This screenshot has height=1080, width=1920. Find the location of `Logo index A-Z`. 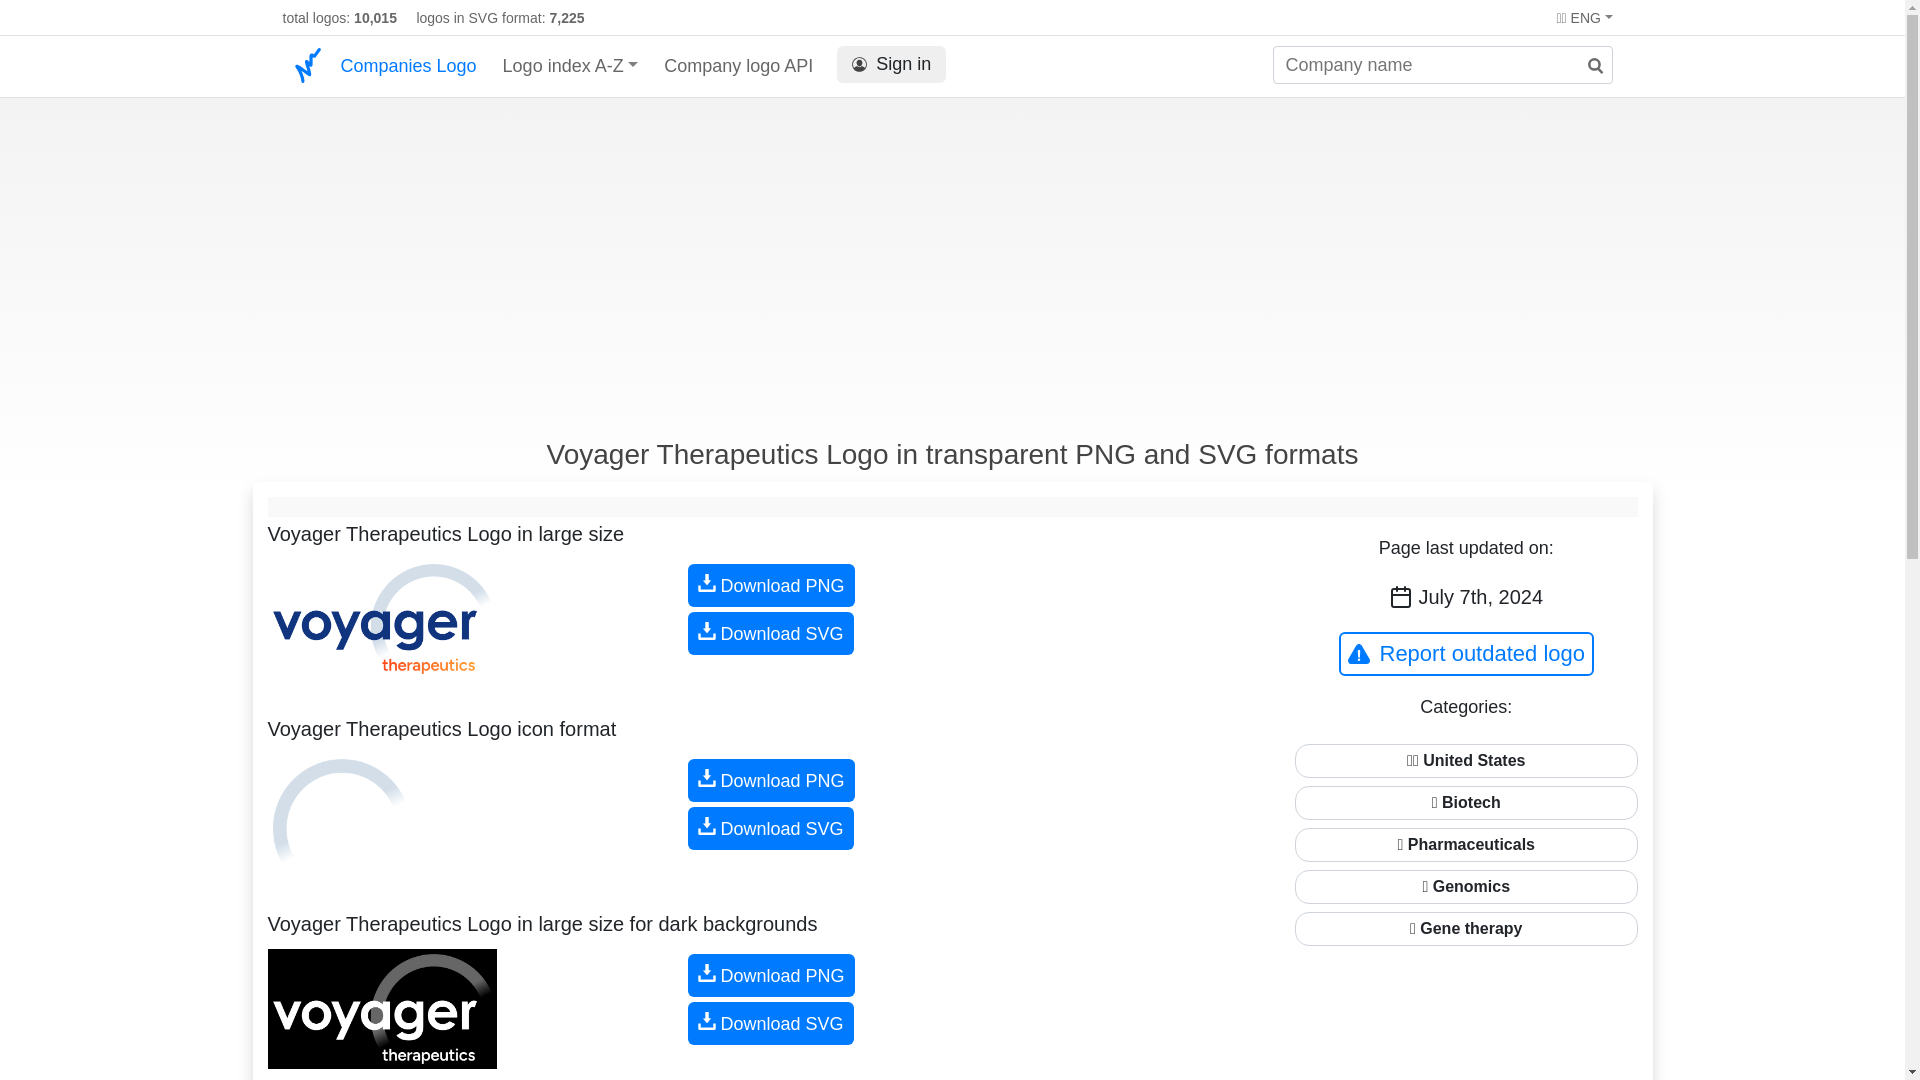

Logo index A-Z is located at coordinates (571, 66).